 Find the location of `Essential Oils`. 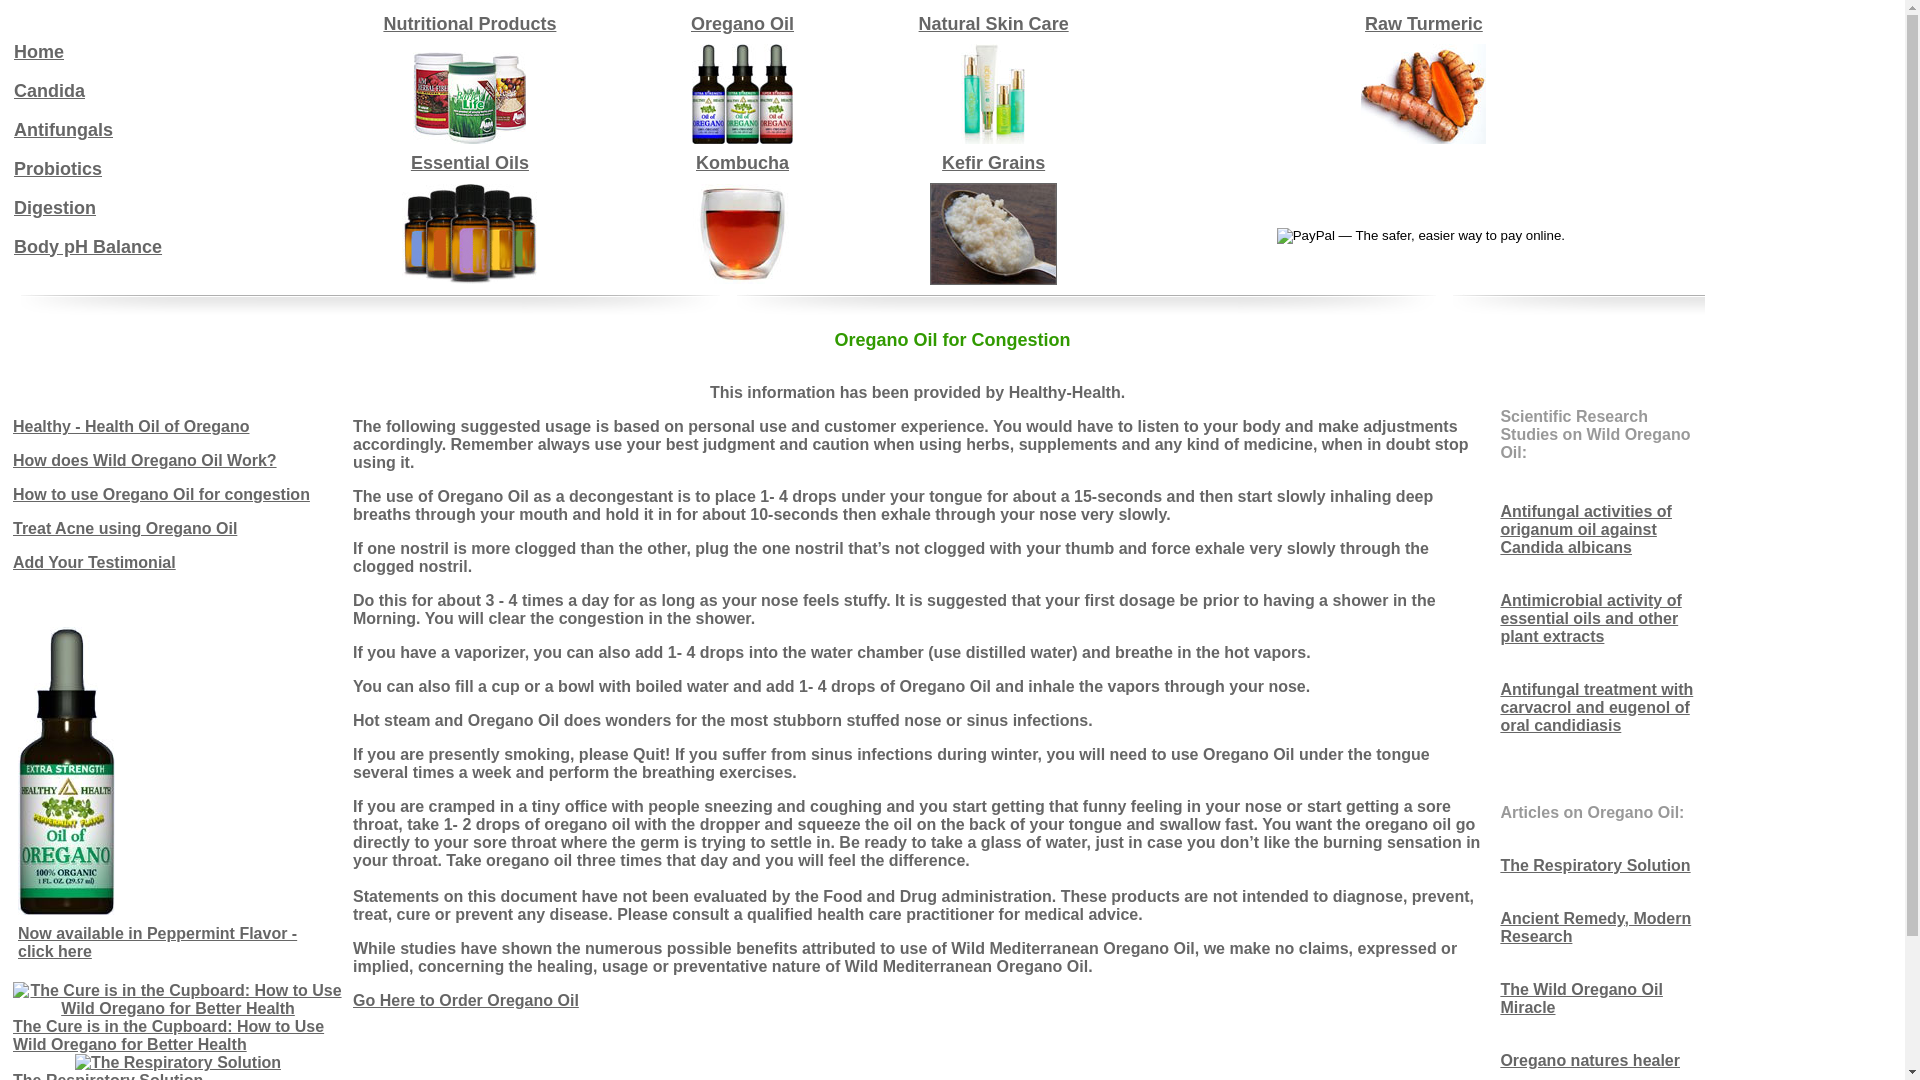

Essential Oils is located at coordinates (470, 163).